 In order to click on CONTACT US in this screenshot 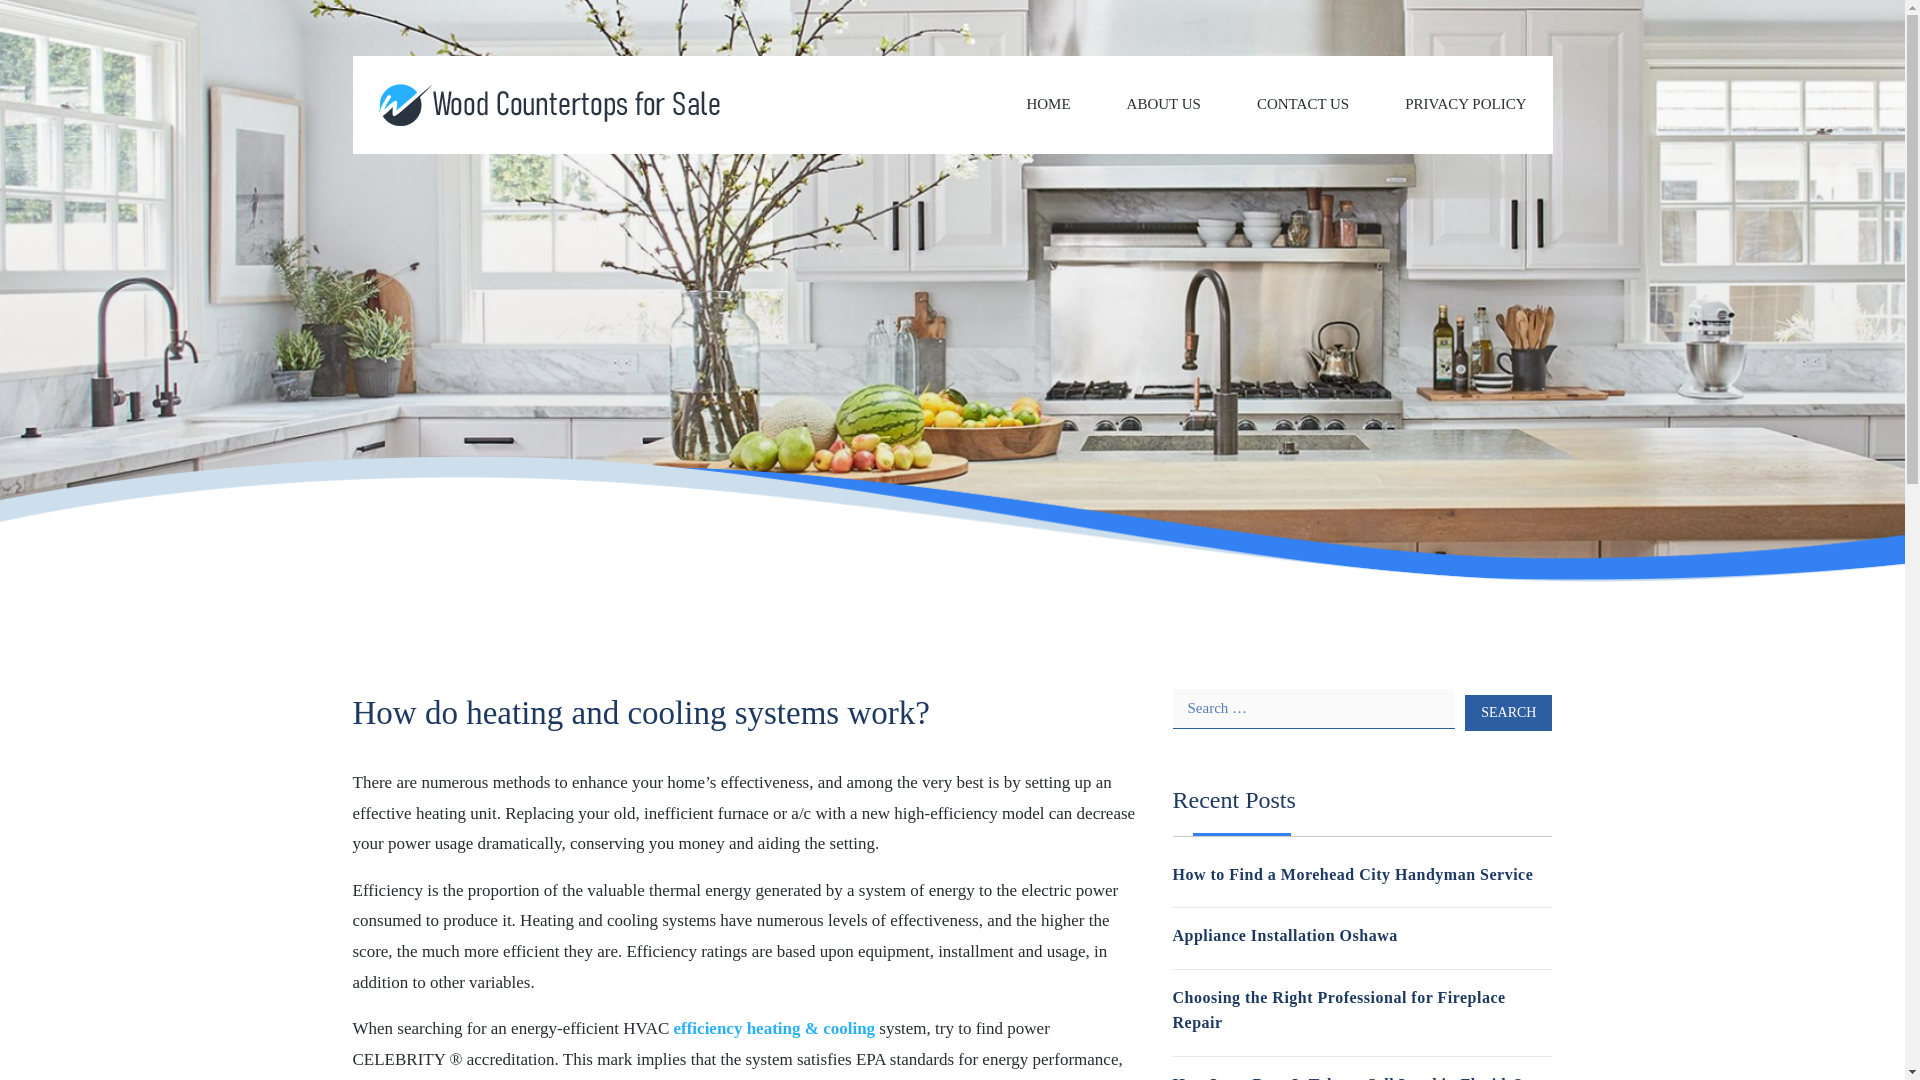, I will do `click(1303, 104)`.